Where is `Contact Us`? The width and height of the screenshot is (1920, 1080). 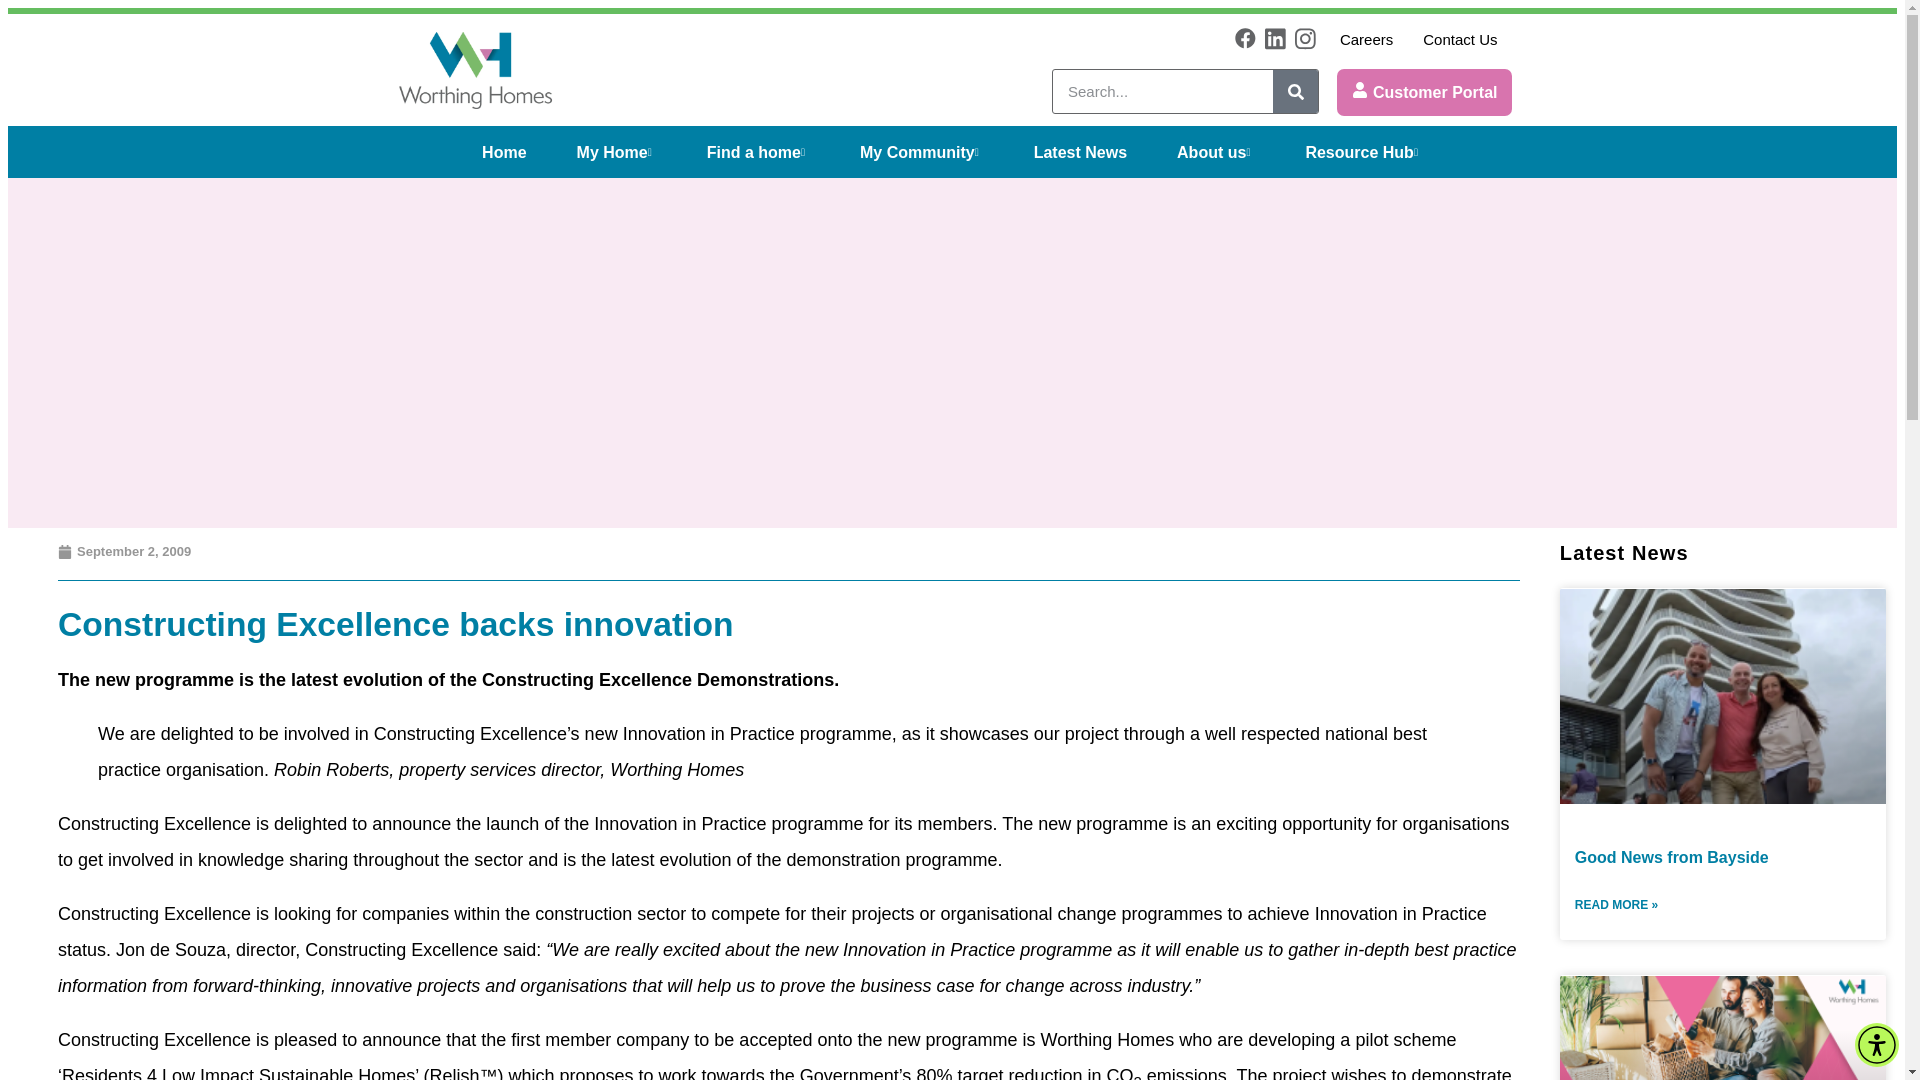 Contact Us is located at coordinates (1460, 38).